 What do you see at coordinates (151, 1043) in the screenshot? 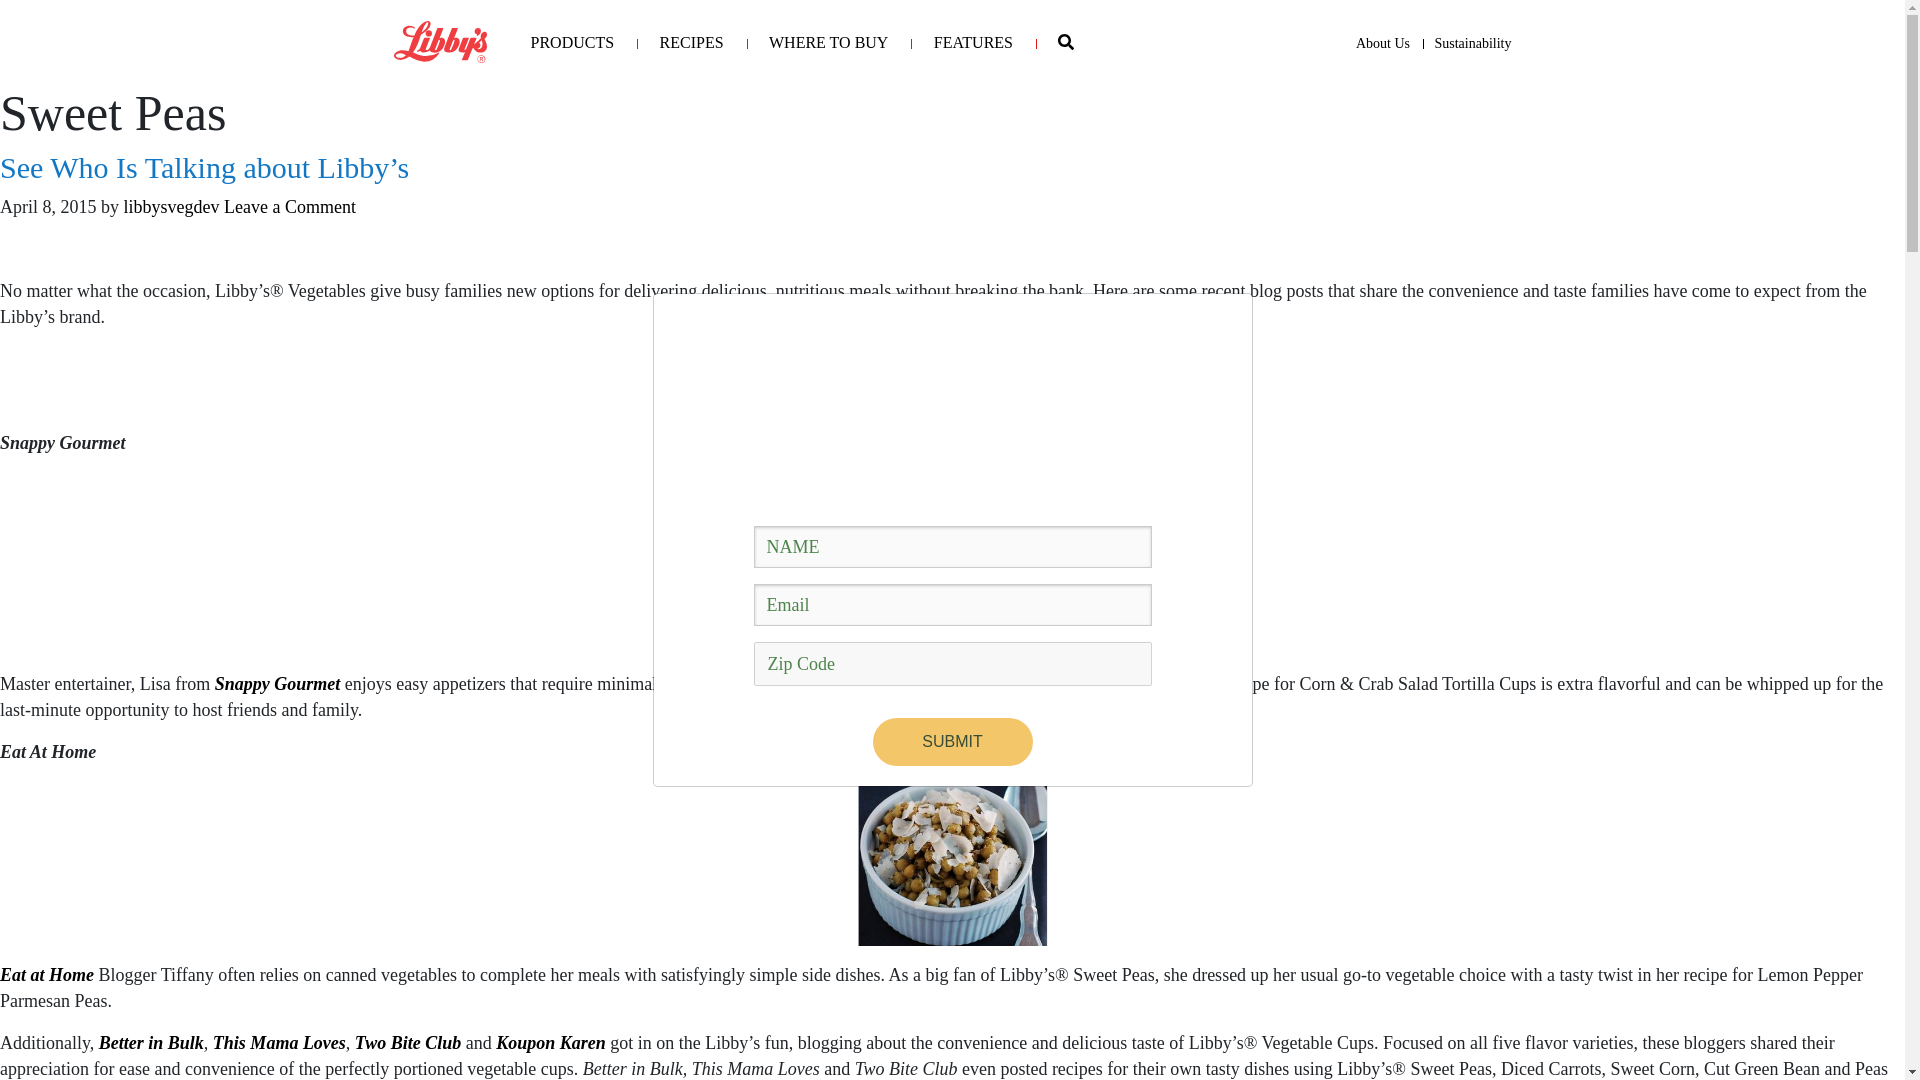
I see `Better in Bulk` at bounding box center [151, 1043].